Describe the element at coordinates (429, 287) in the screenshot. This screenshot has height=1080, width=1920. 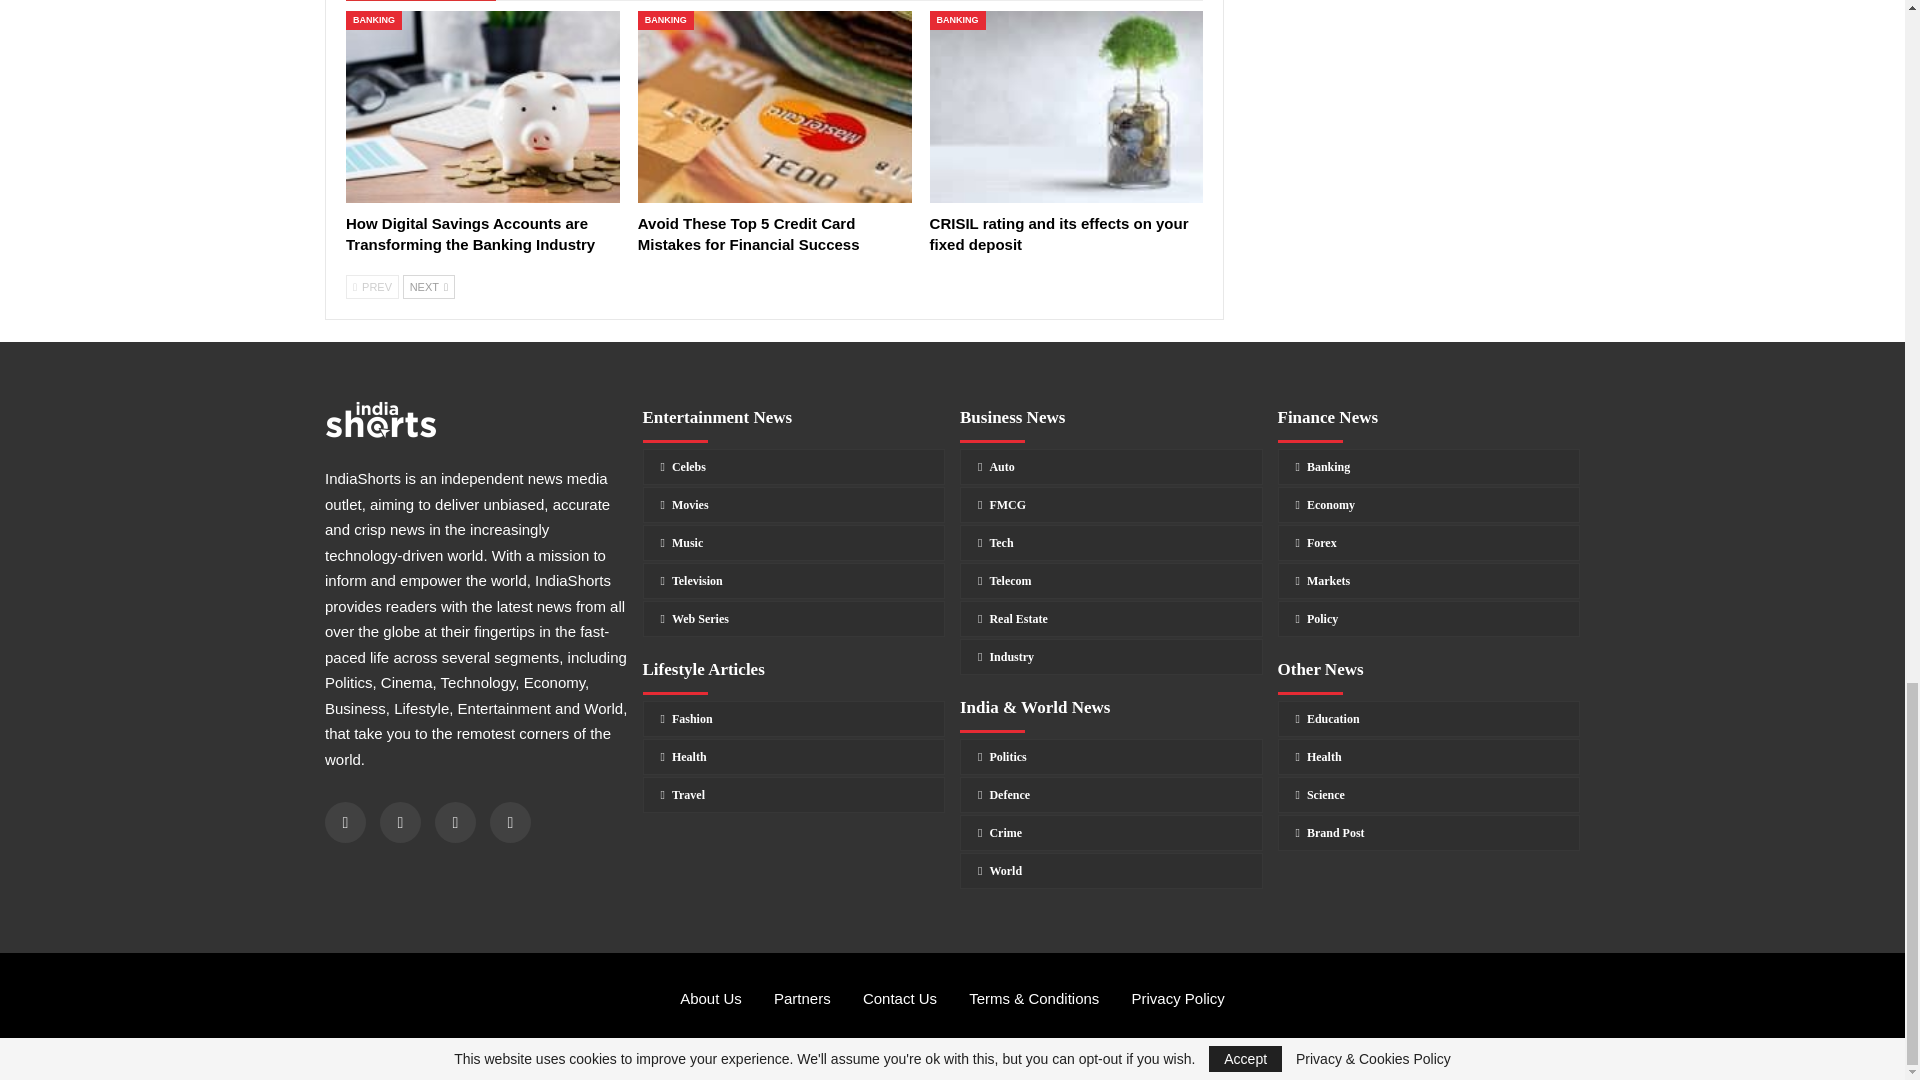
I see `Next` at that location.